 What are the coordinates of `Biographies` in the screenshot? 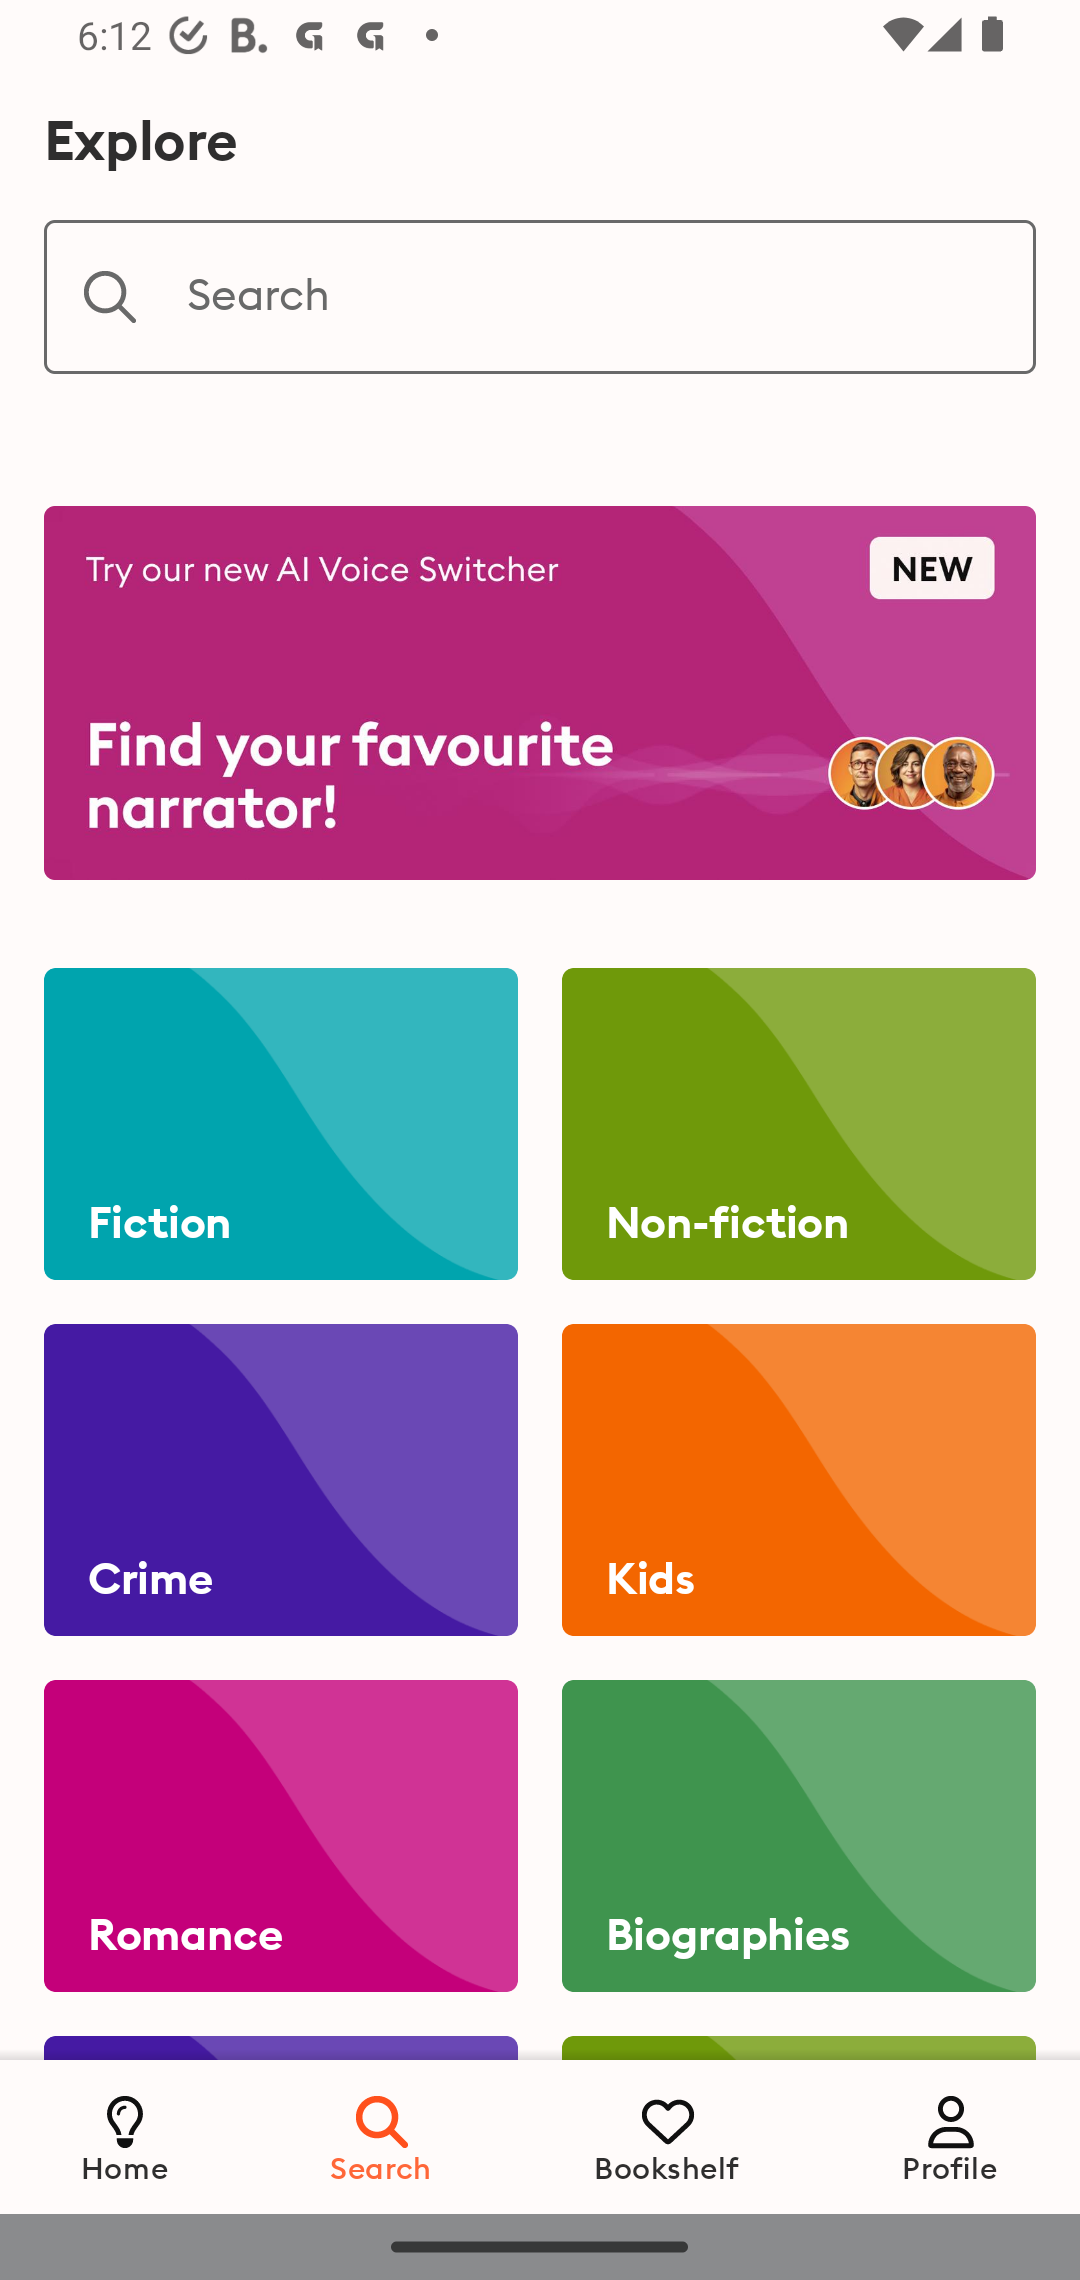 It's located at (798, 1836).